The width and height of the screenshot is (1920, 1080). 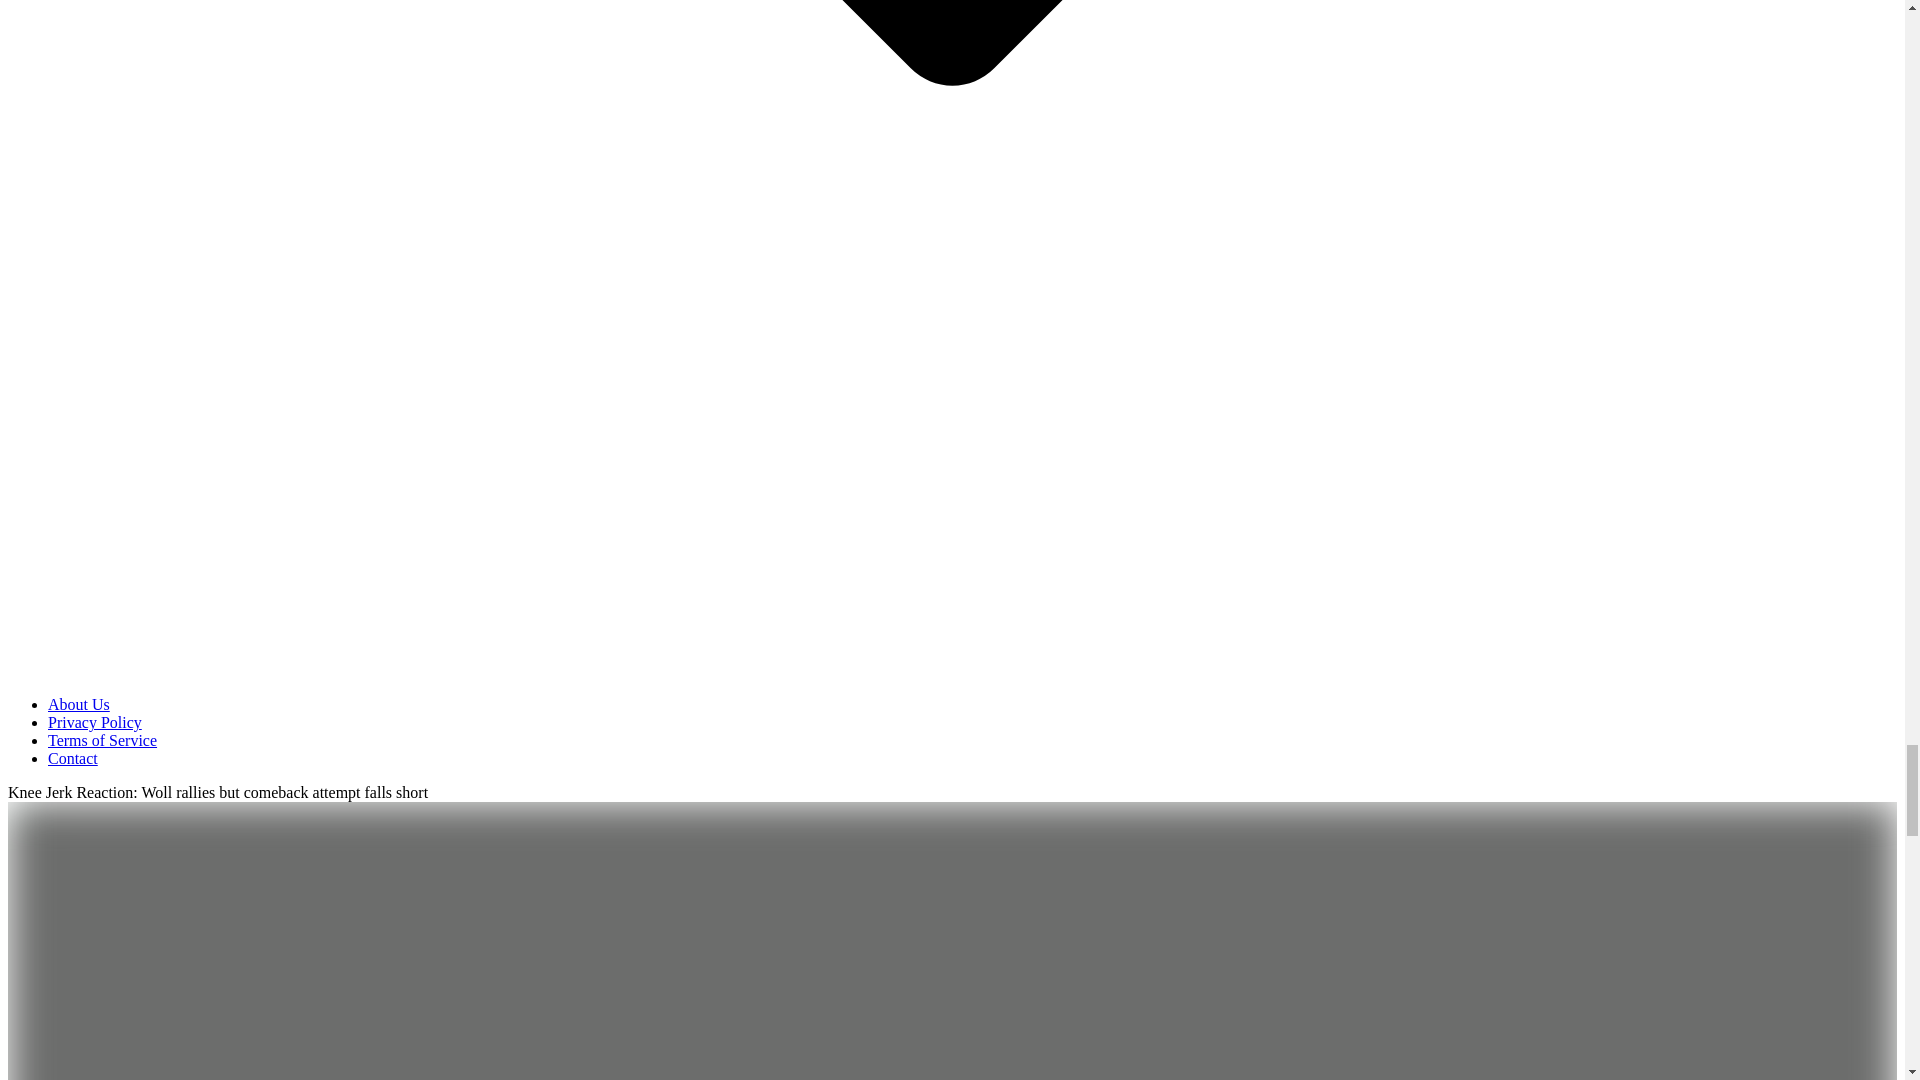 I want to click on Contact, so click(x=72, y=758).